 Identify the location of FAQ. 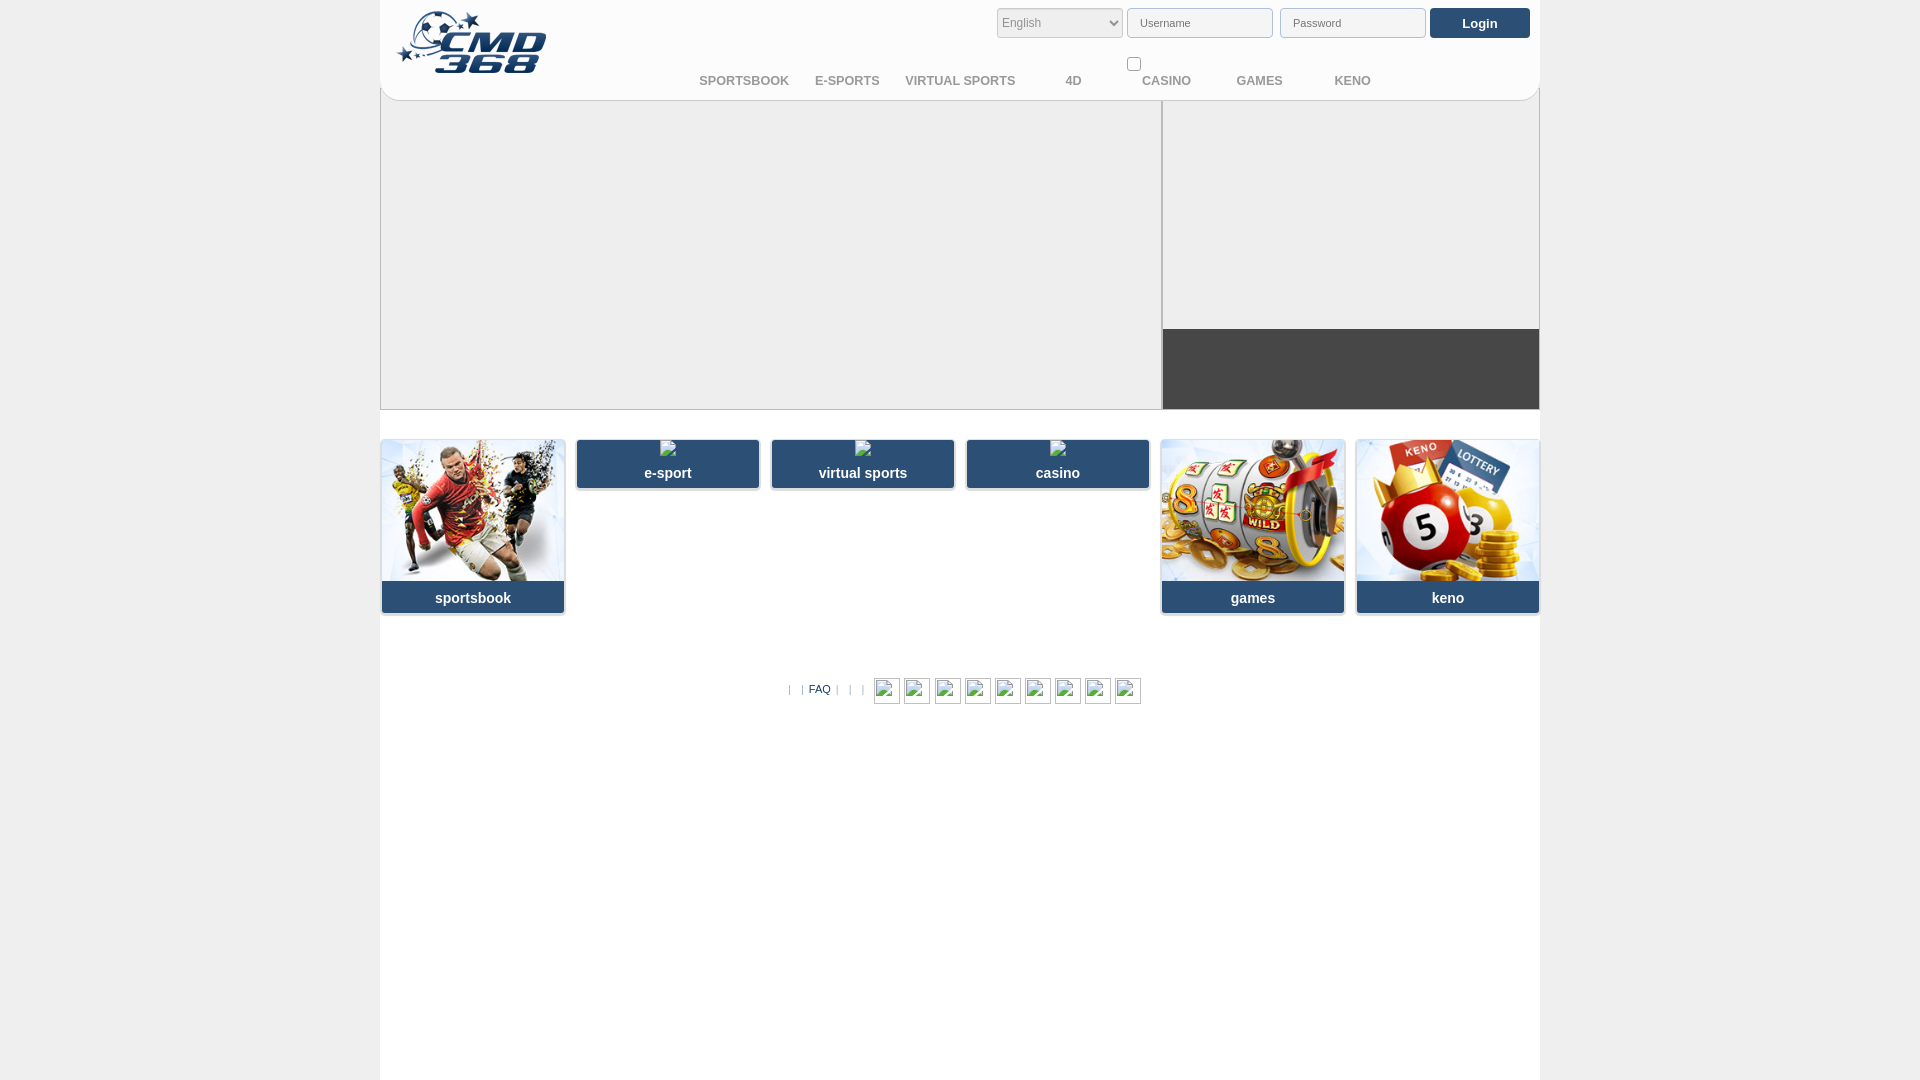
(820, 689).